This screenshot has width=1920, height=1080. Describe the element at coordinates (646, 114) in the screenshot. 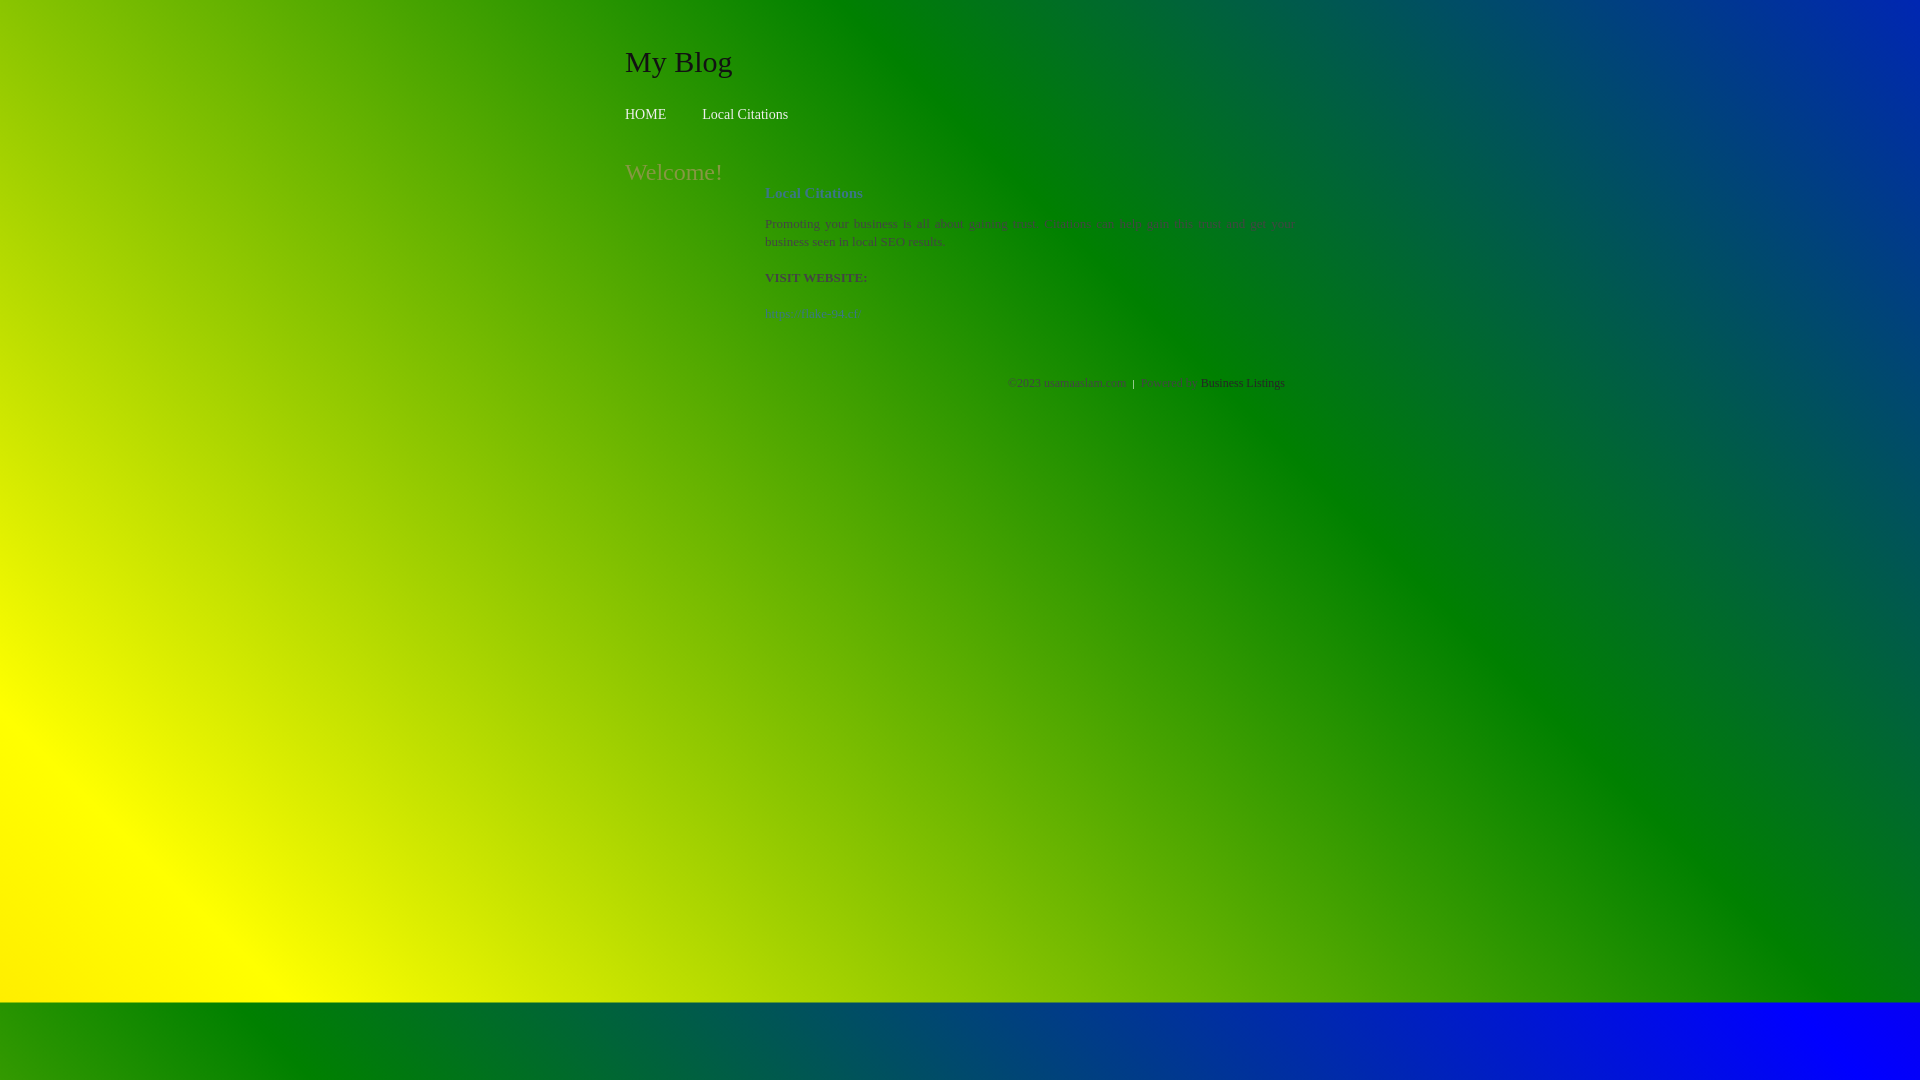

I see `HOME` at that location.